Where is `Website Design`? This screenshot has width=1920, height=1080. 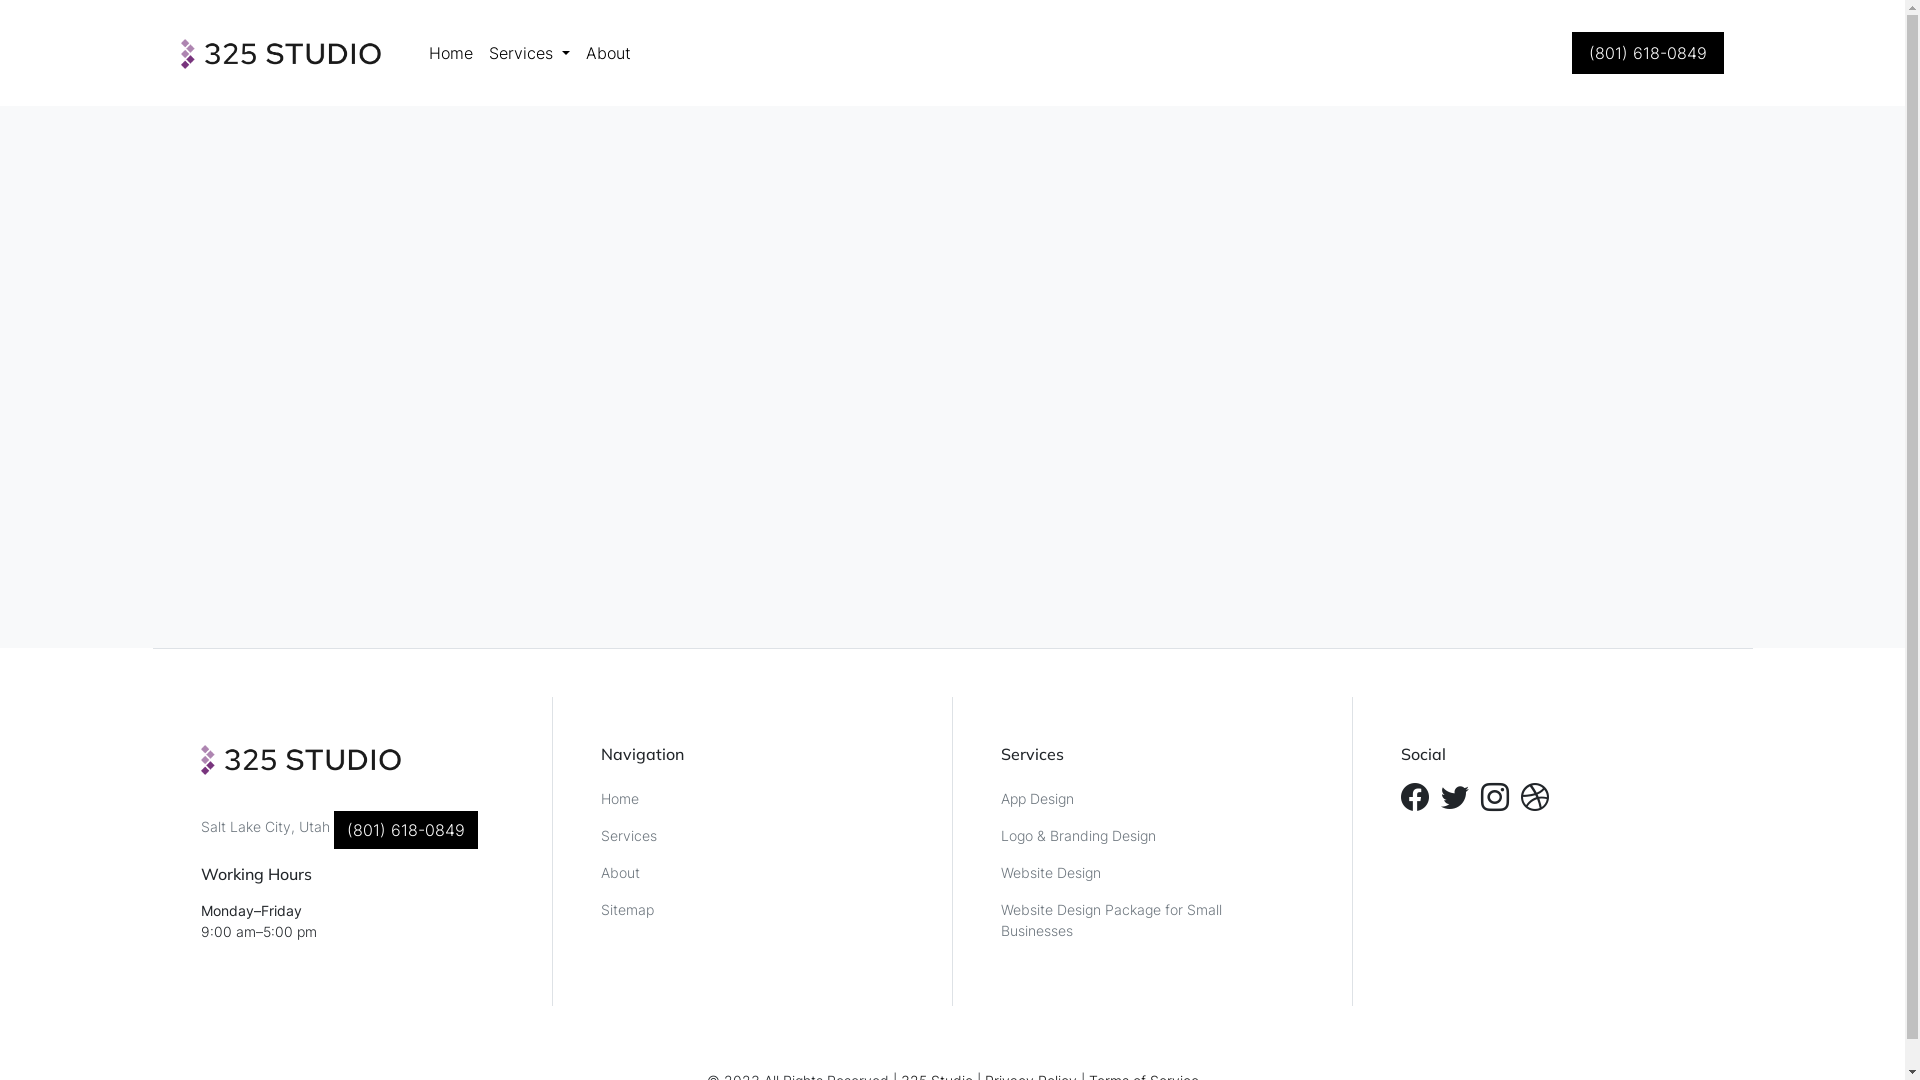 Website Design is located at coordinates (1152, 872).